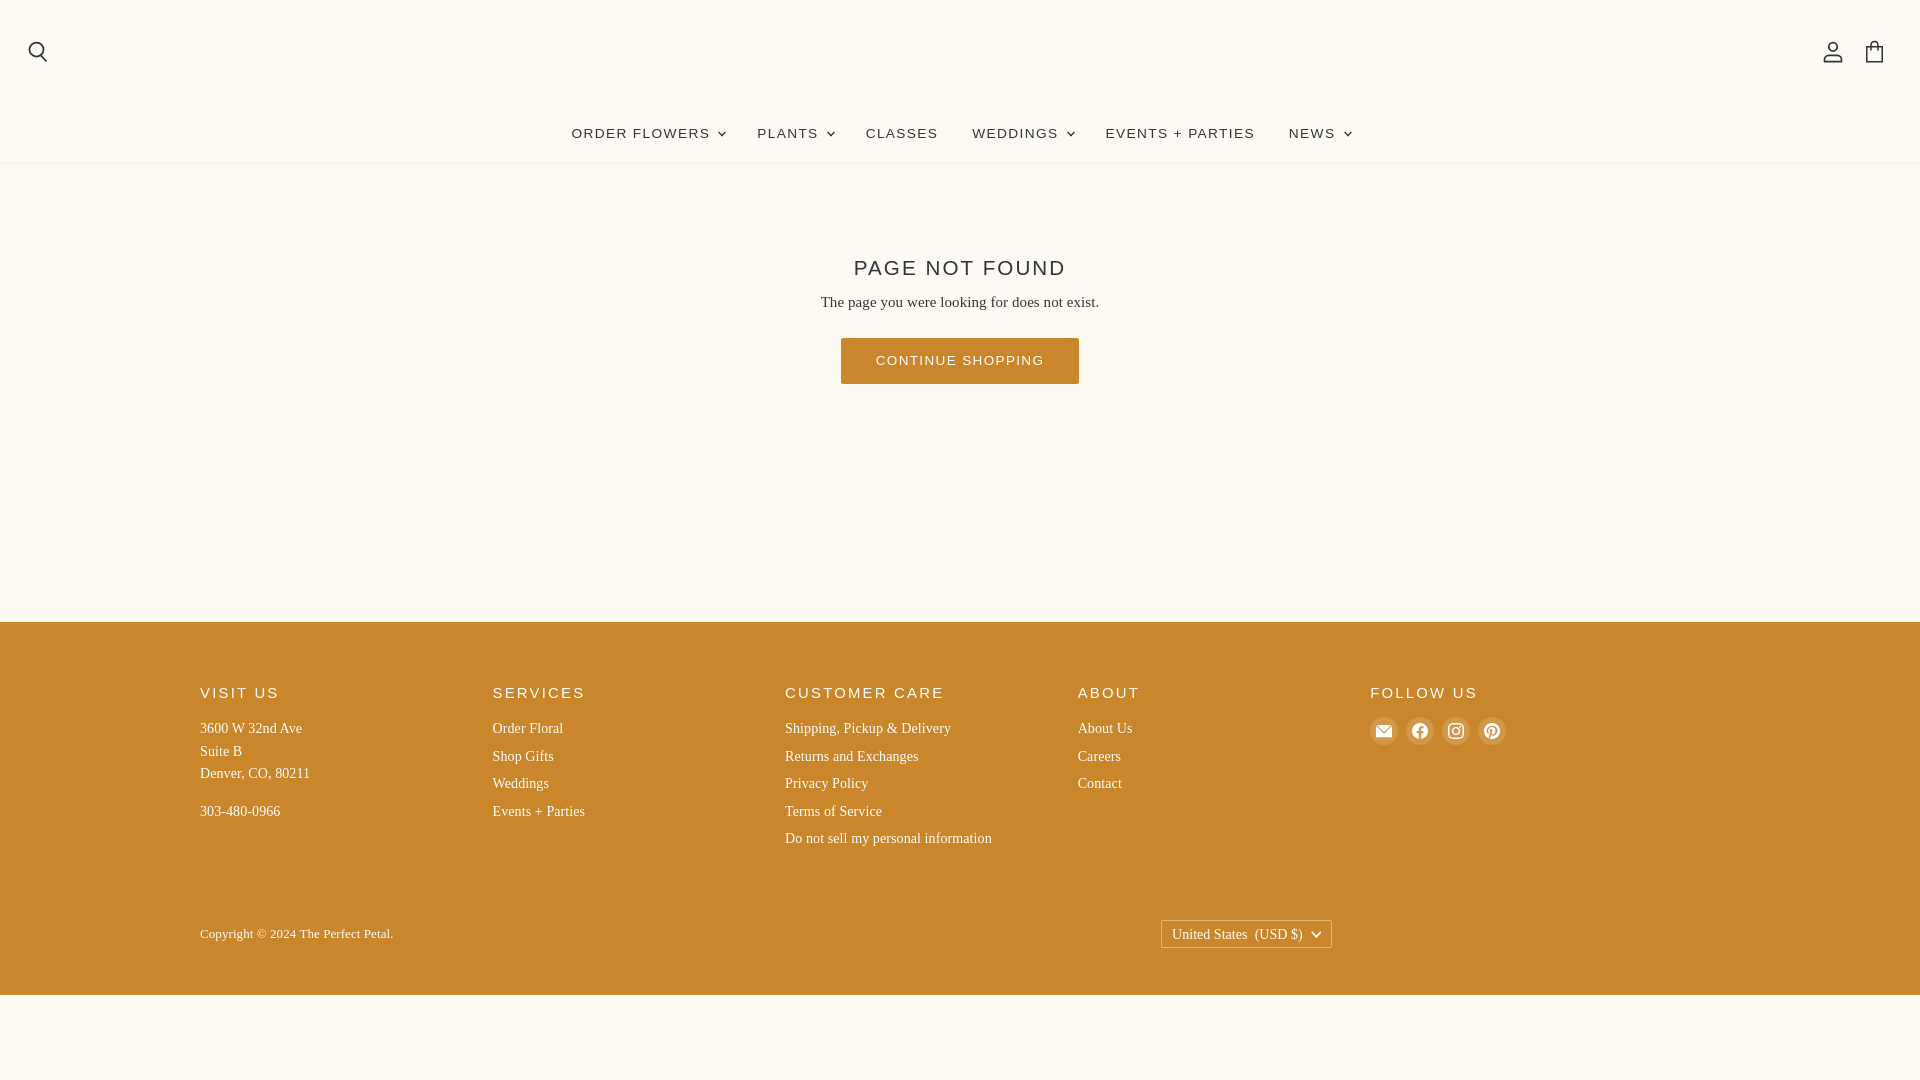 The width and height of the screenshot is (1920, 1080). Describe the element at coordinates (794, 134) in the screenshot. I see `PLANTS` at that location.